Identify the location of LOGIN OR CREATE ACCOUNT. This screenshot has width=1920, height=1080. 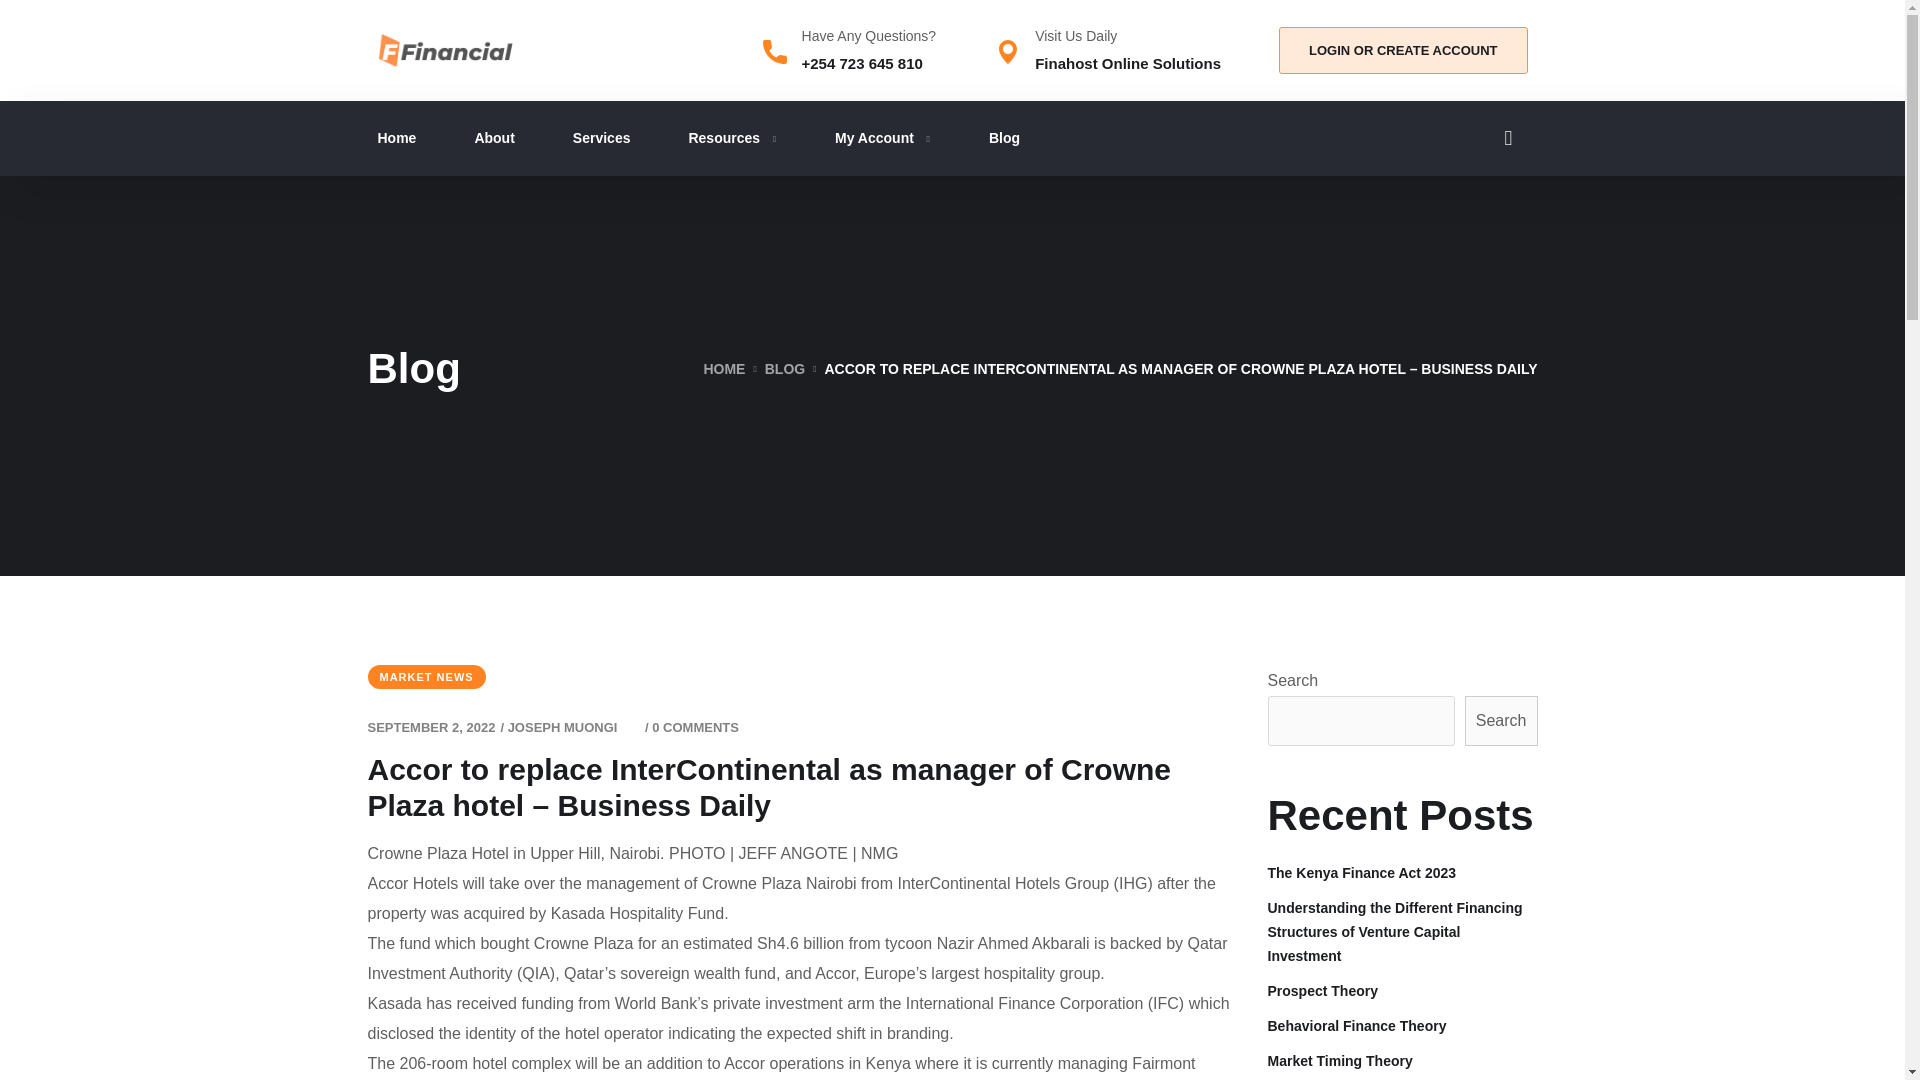
(1403, 50).